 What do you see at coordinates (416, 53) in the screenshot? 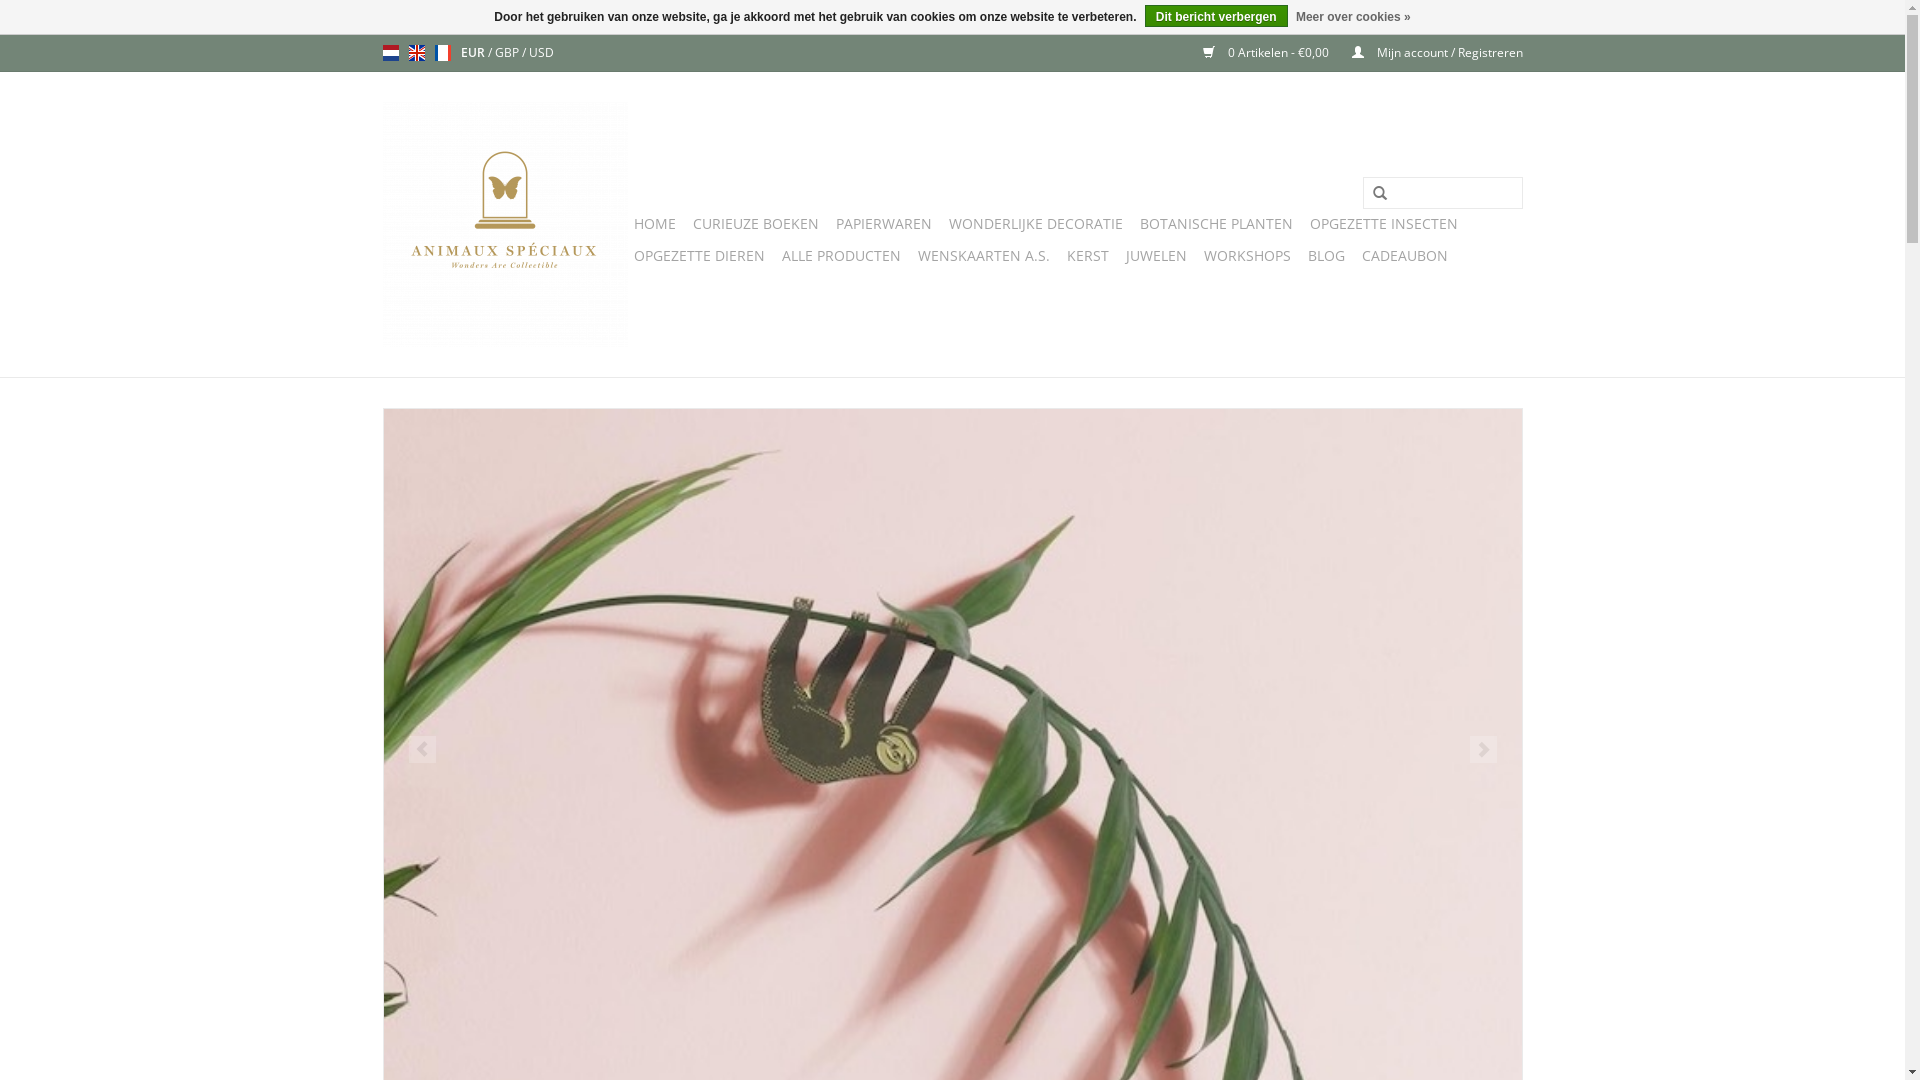
I see `en` at bounding box center [416, 53].